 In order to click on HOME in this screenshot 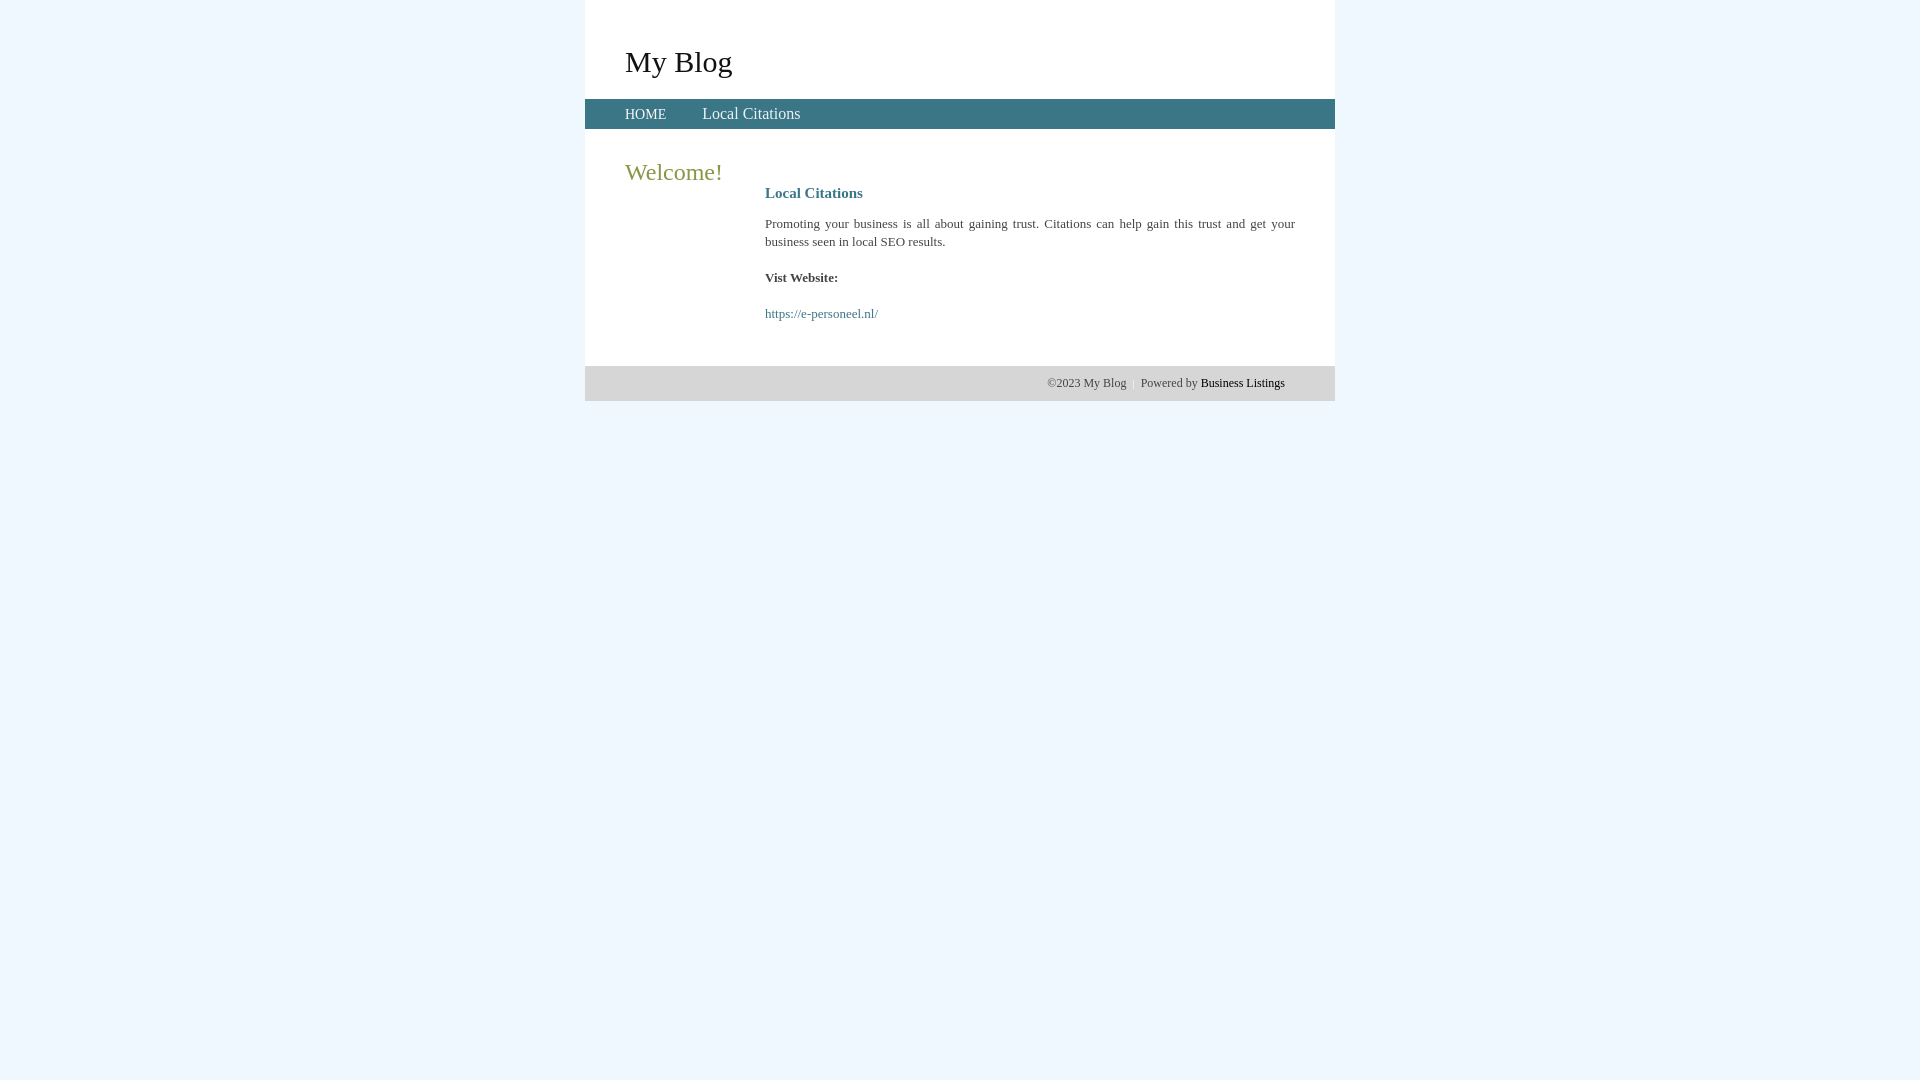, I will do `click(646, 114)`.